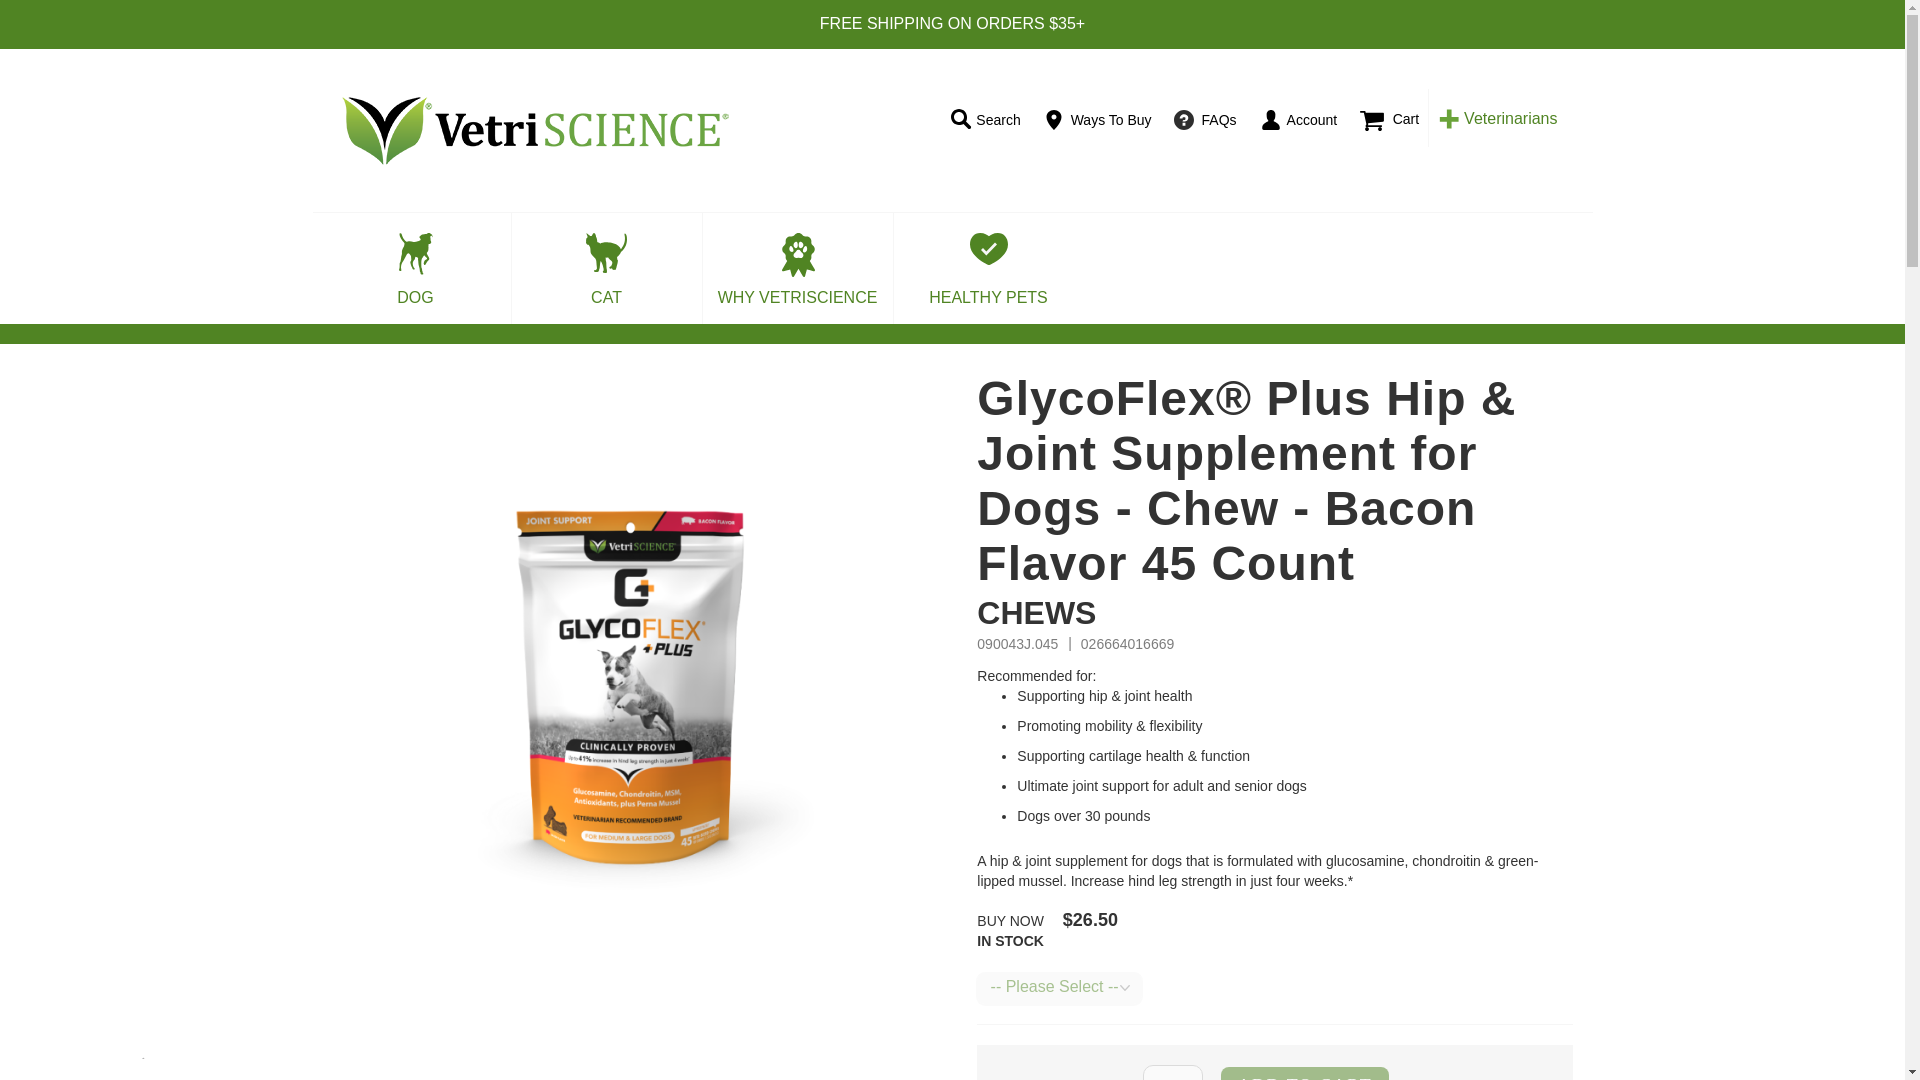 The width and height of the screenshot is (1920, 1080). Describe the element at coordinates (1500, 118) in the screenshot. I see `Veterinarians` at that location.